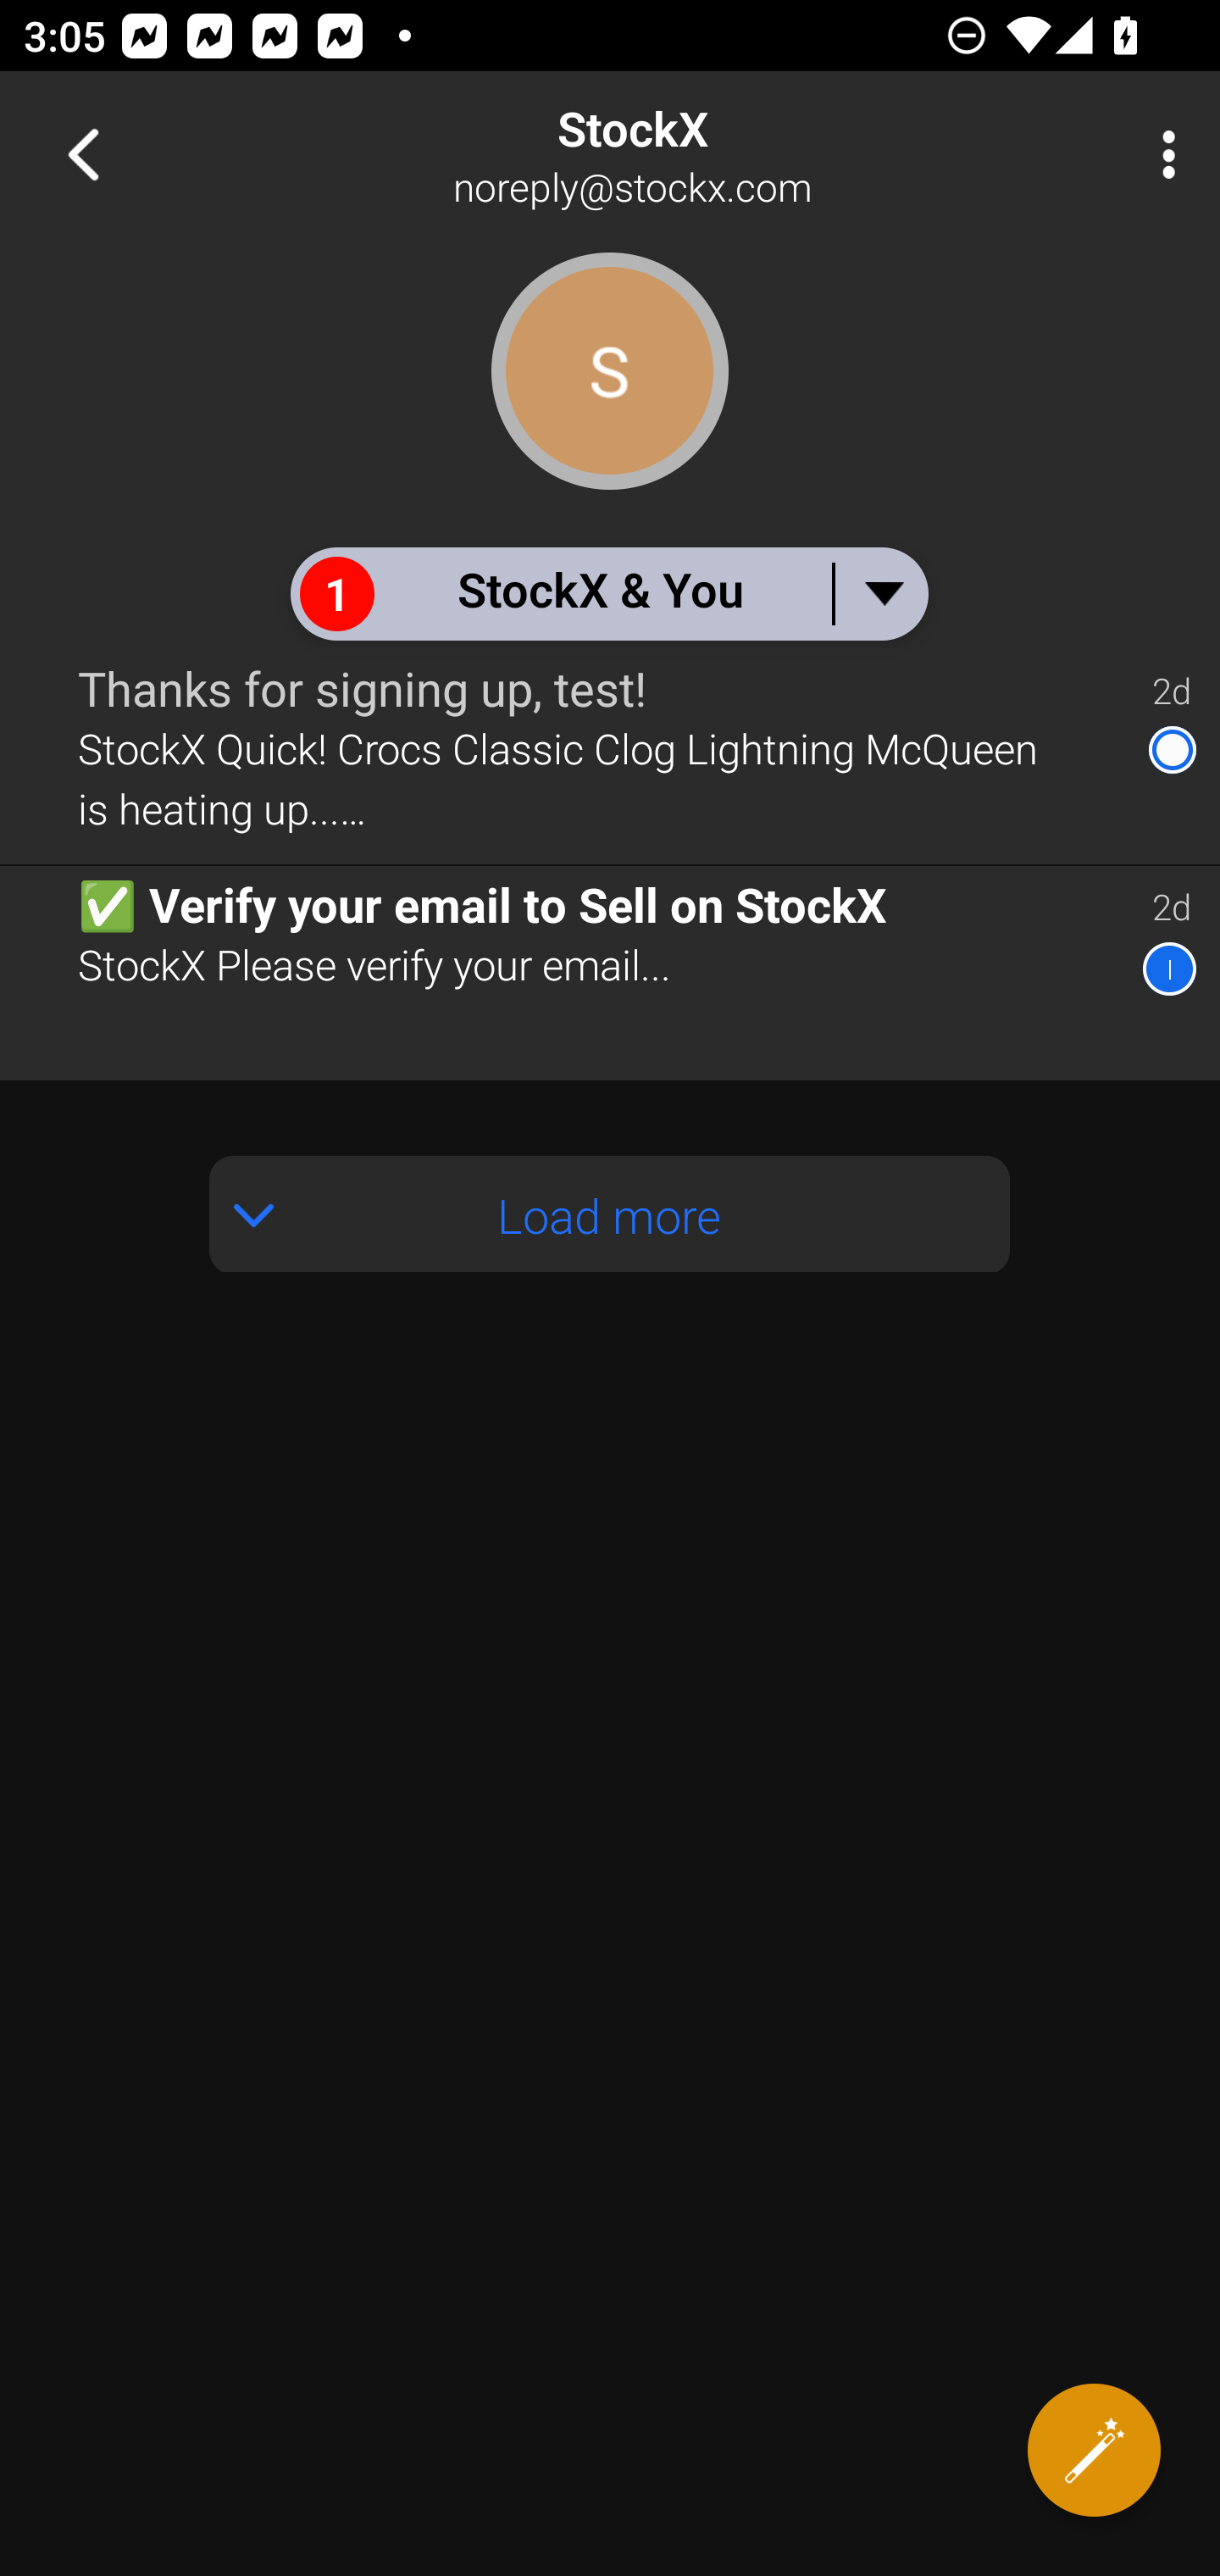 This screenshot has width=1220, height=2576. What do you see at coordinates (610, 1213) in the screenshot?
I see `Load more` at bounding box center [610, 1213].